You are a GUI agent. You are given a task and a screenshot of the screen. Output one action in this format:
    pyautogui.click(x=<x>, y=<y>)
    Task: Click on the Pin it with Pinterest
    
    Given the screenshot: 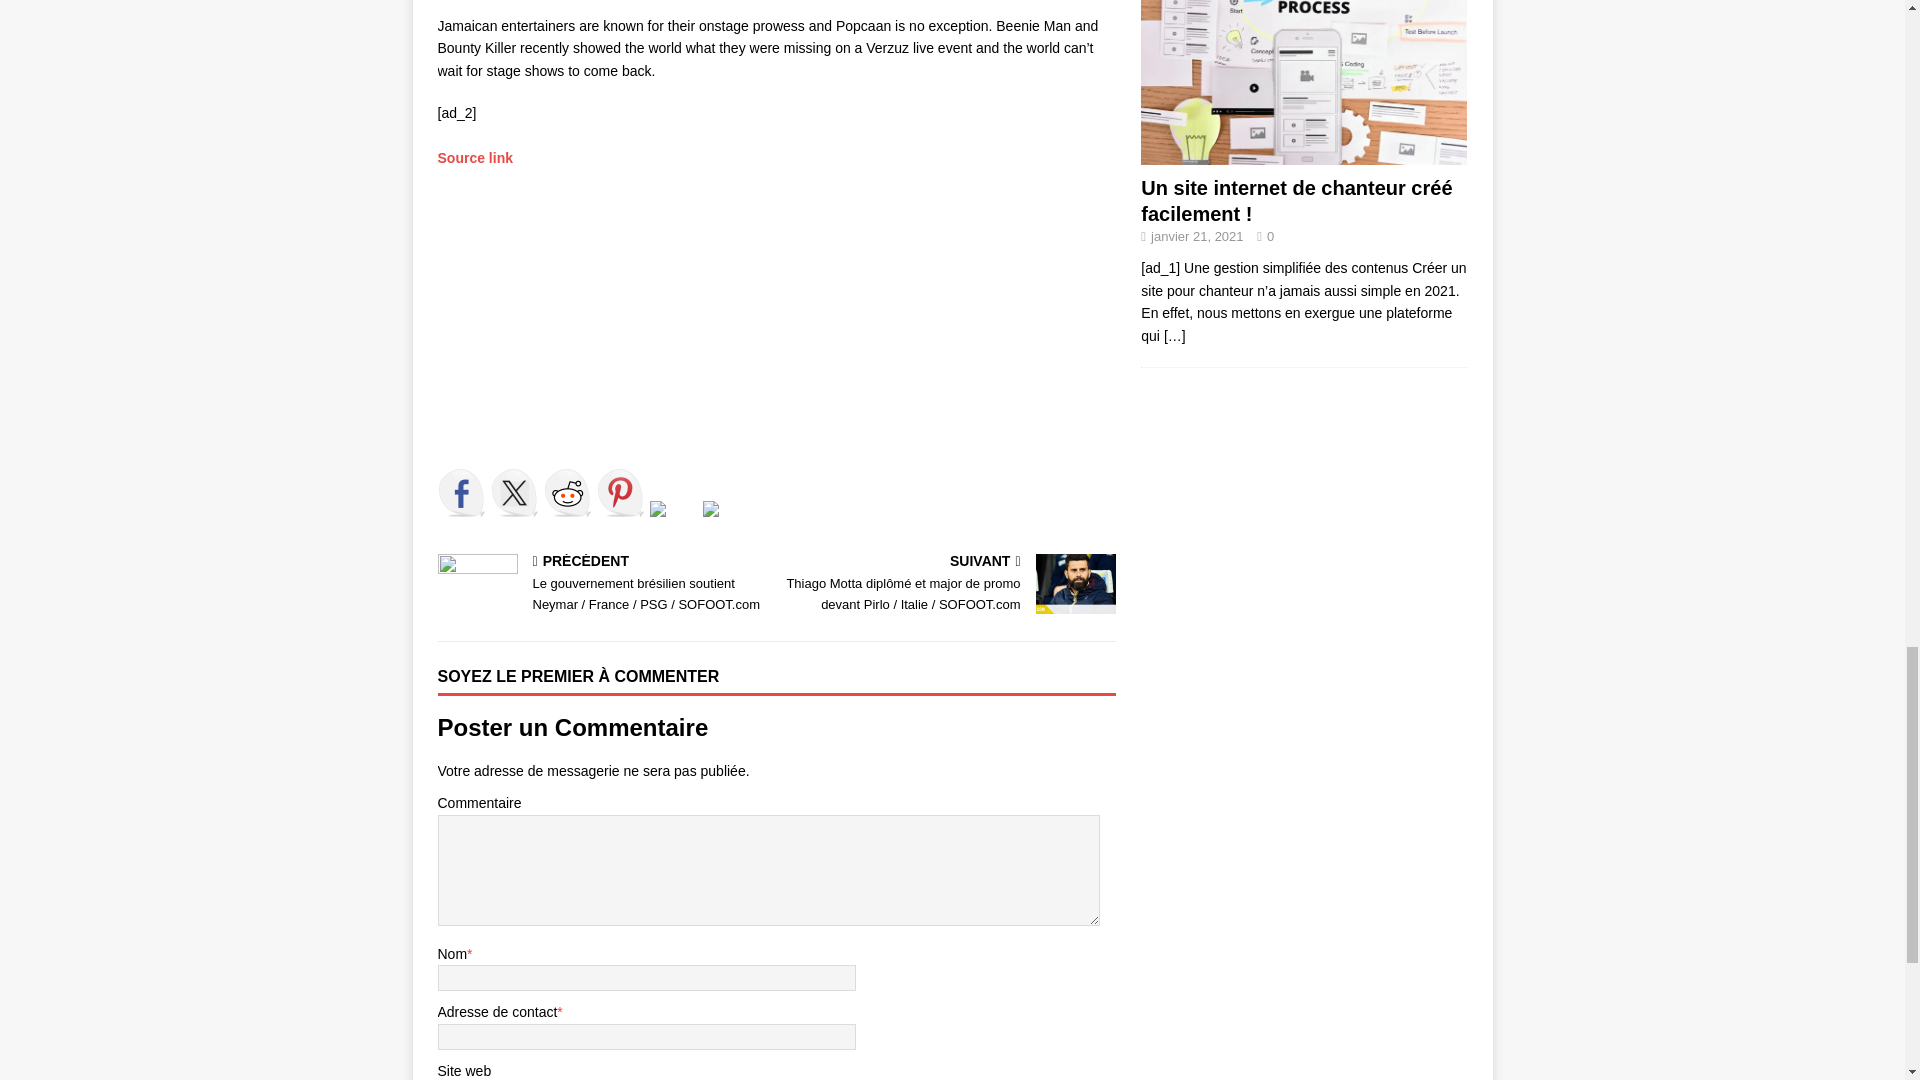 What is the action you would take?
    pyautogui.click(x=619, y=492)
    